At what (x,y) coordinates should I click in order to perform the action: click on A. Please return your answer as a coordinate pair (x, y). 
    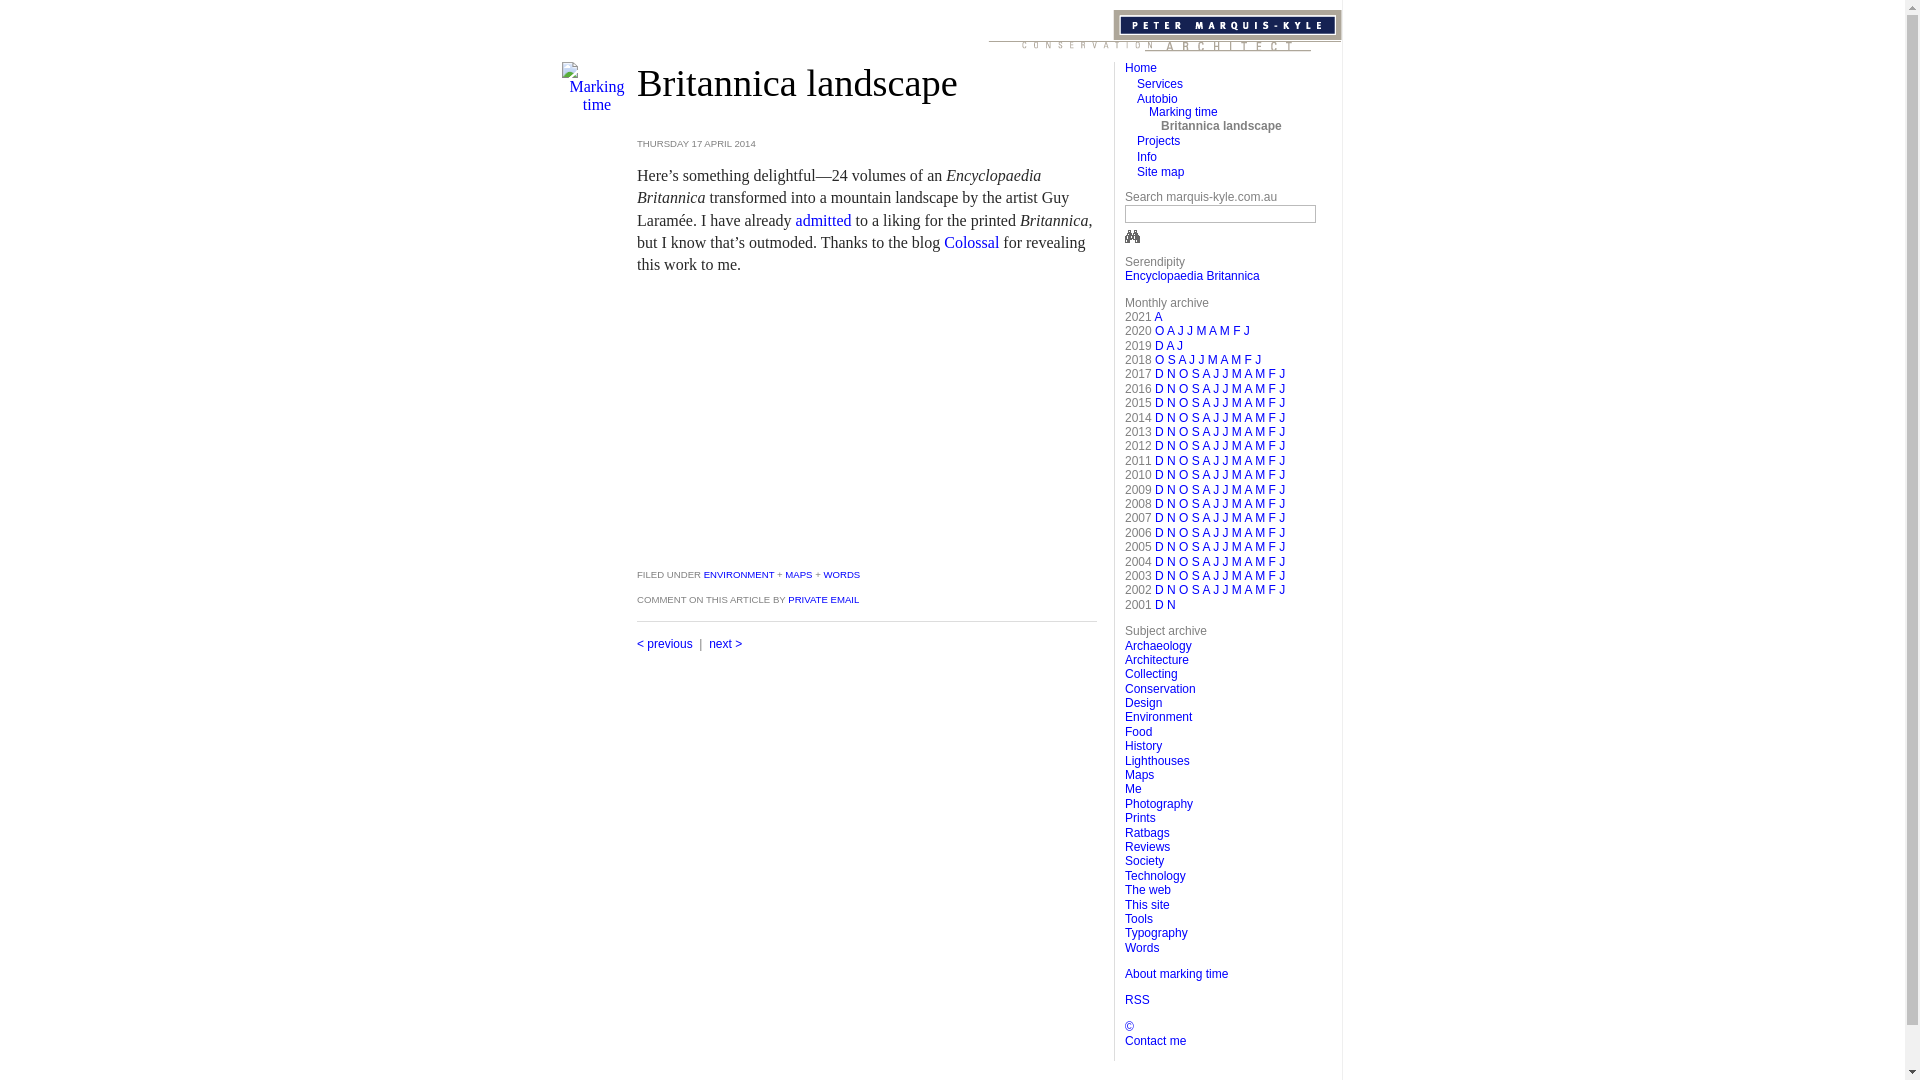
    Looking at the image, I should click on (1206, 518).